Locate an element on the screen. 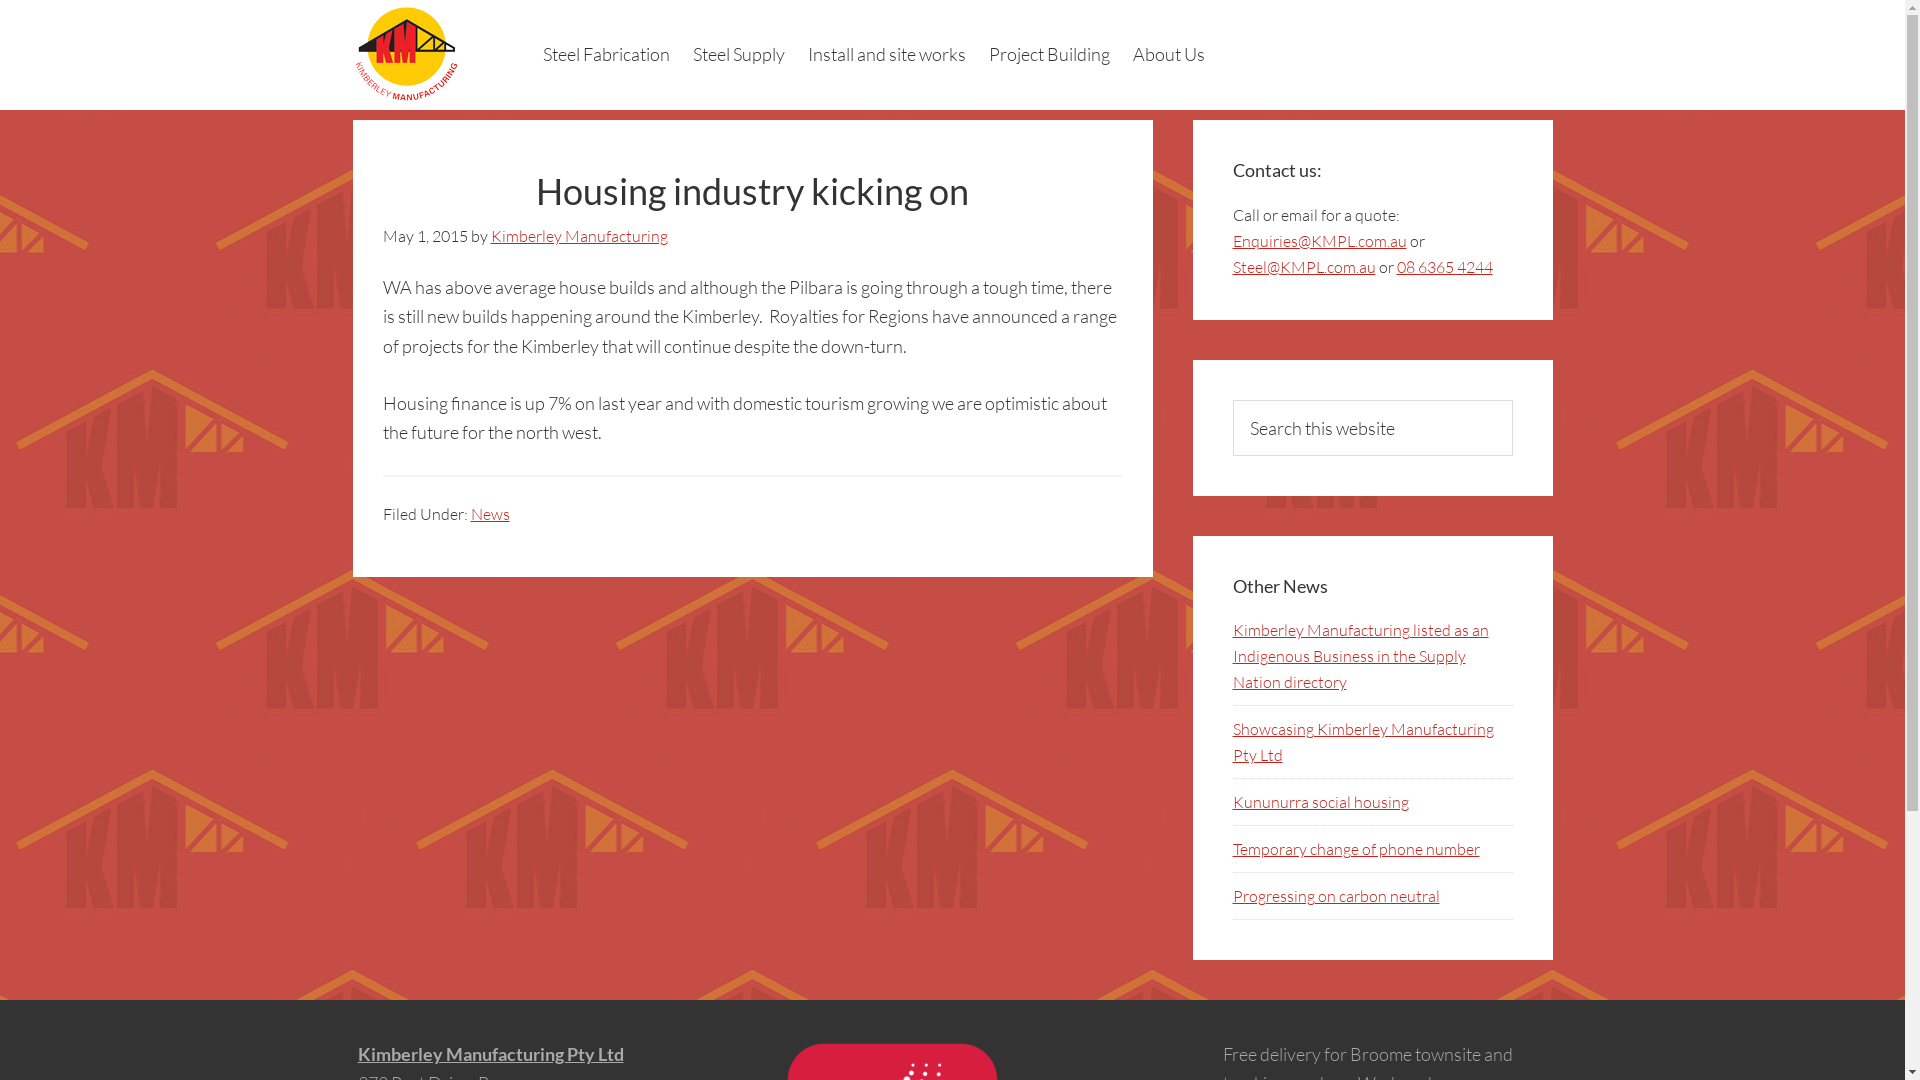 Image resolution: width=1920 pixels, height=1080 pixels. Steel@KMPL.com.au is located at coordinates (1304, 267).